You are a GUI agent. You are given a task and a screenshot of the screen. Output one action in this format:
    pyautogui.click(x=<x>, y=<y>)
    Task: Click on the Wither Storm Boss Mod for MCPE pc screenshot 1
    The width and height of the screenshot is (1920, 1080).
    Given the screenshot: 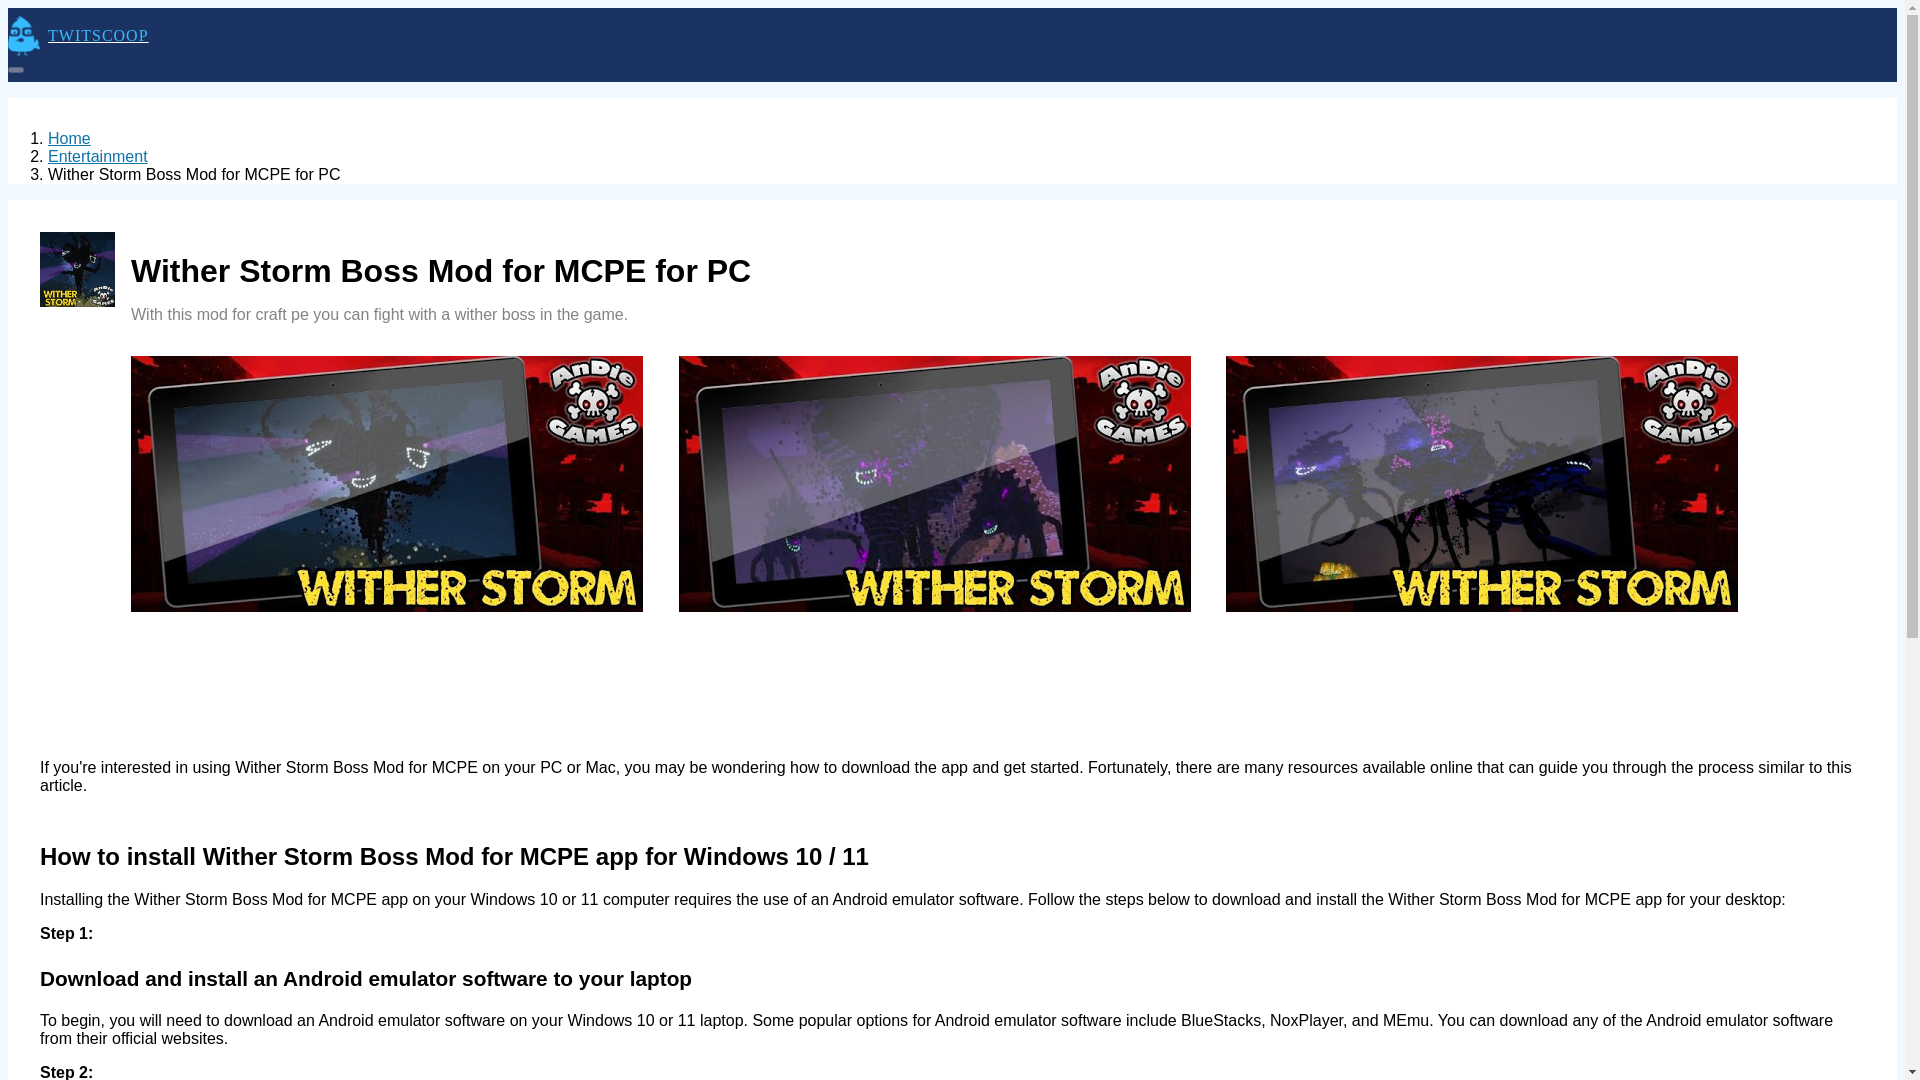 What is the action you would take?
    pyautogui.click(x=386, y=484)
    